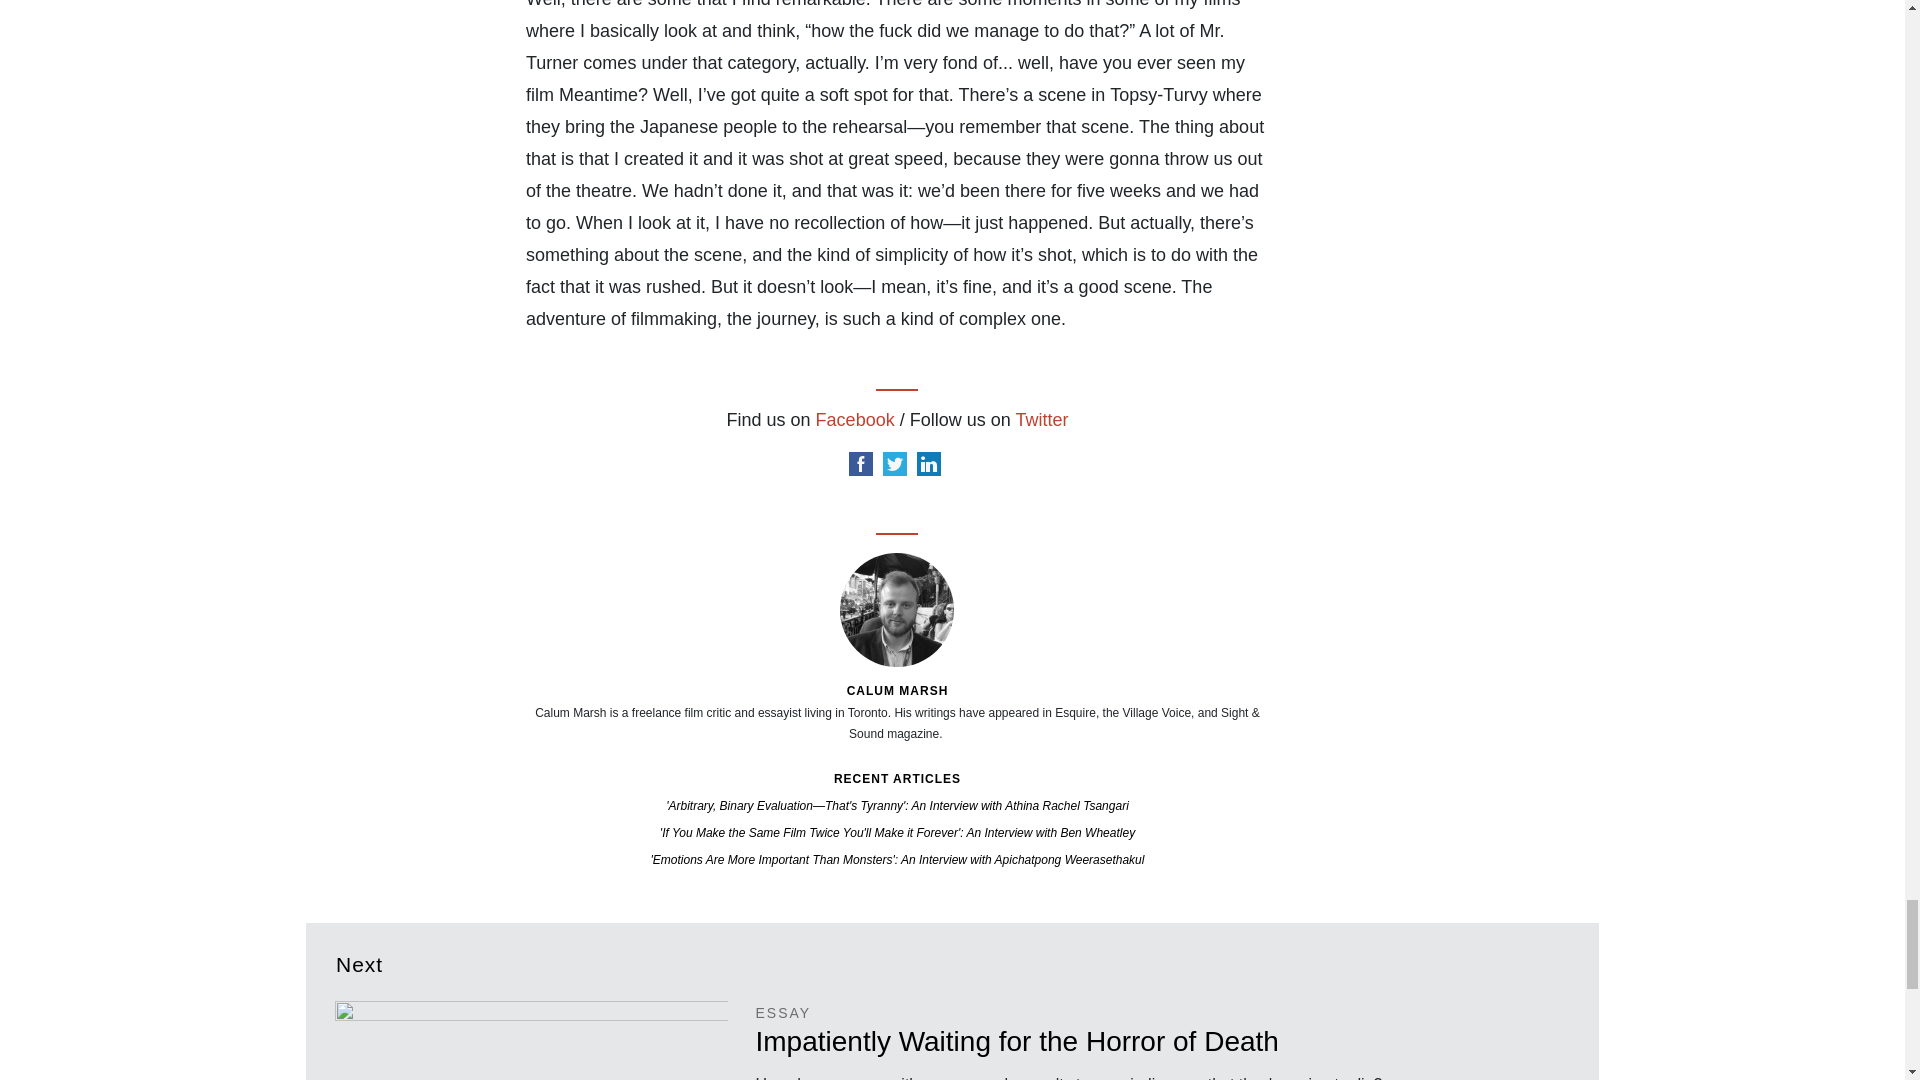 Image resolution: width=1920 pixels, height=1080 pixels. I want to click on LinkedIn, so click(928, 464).